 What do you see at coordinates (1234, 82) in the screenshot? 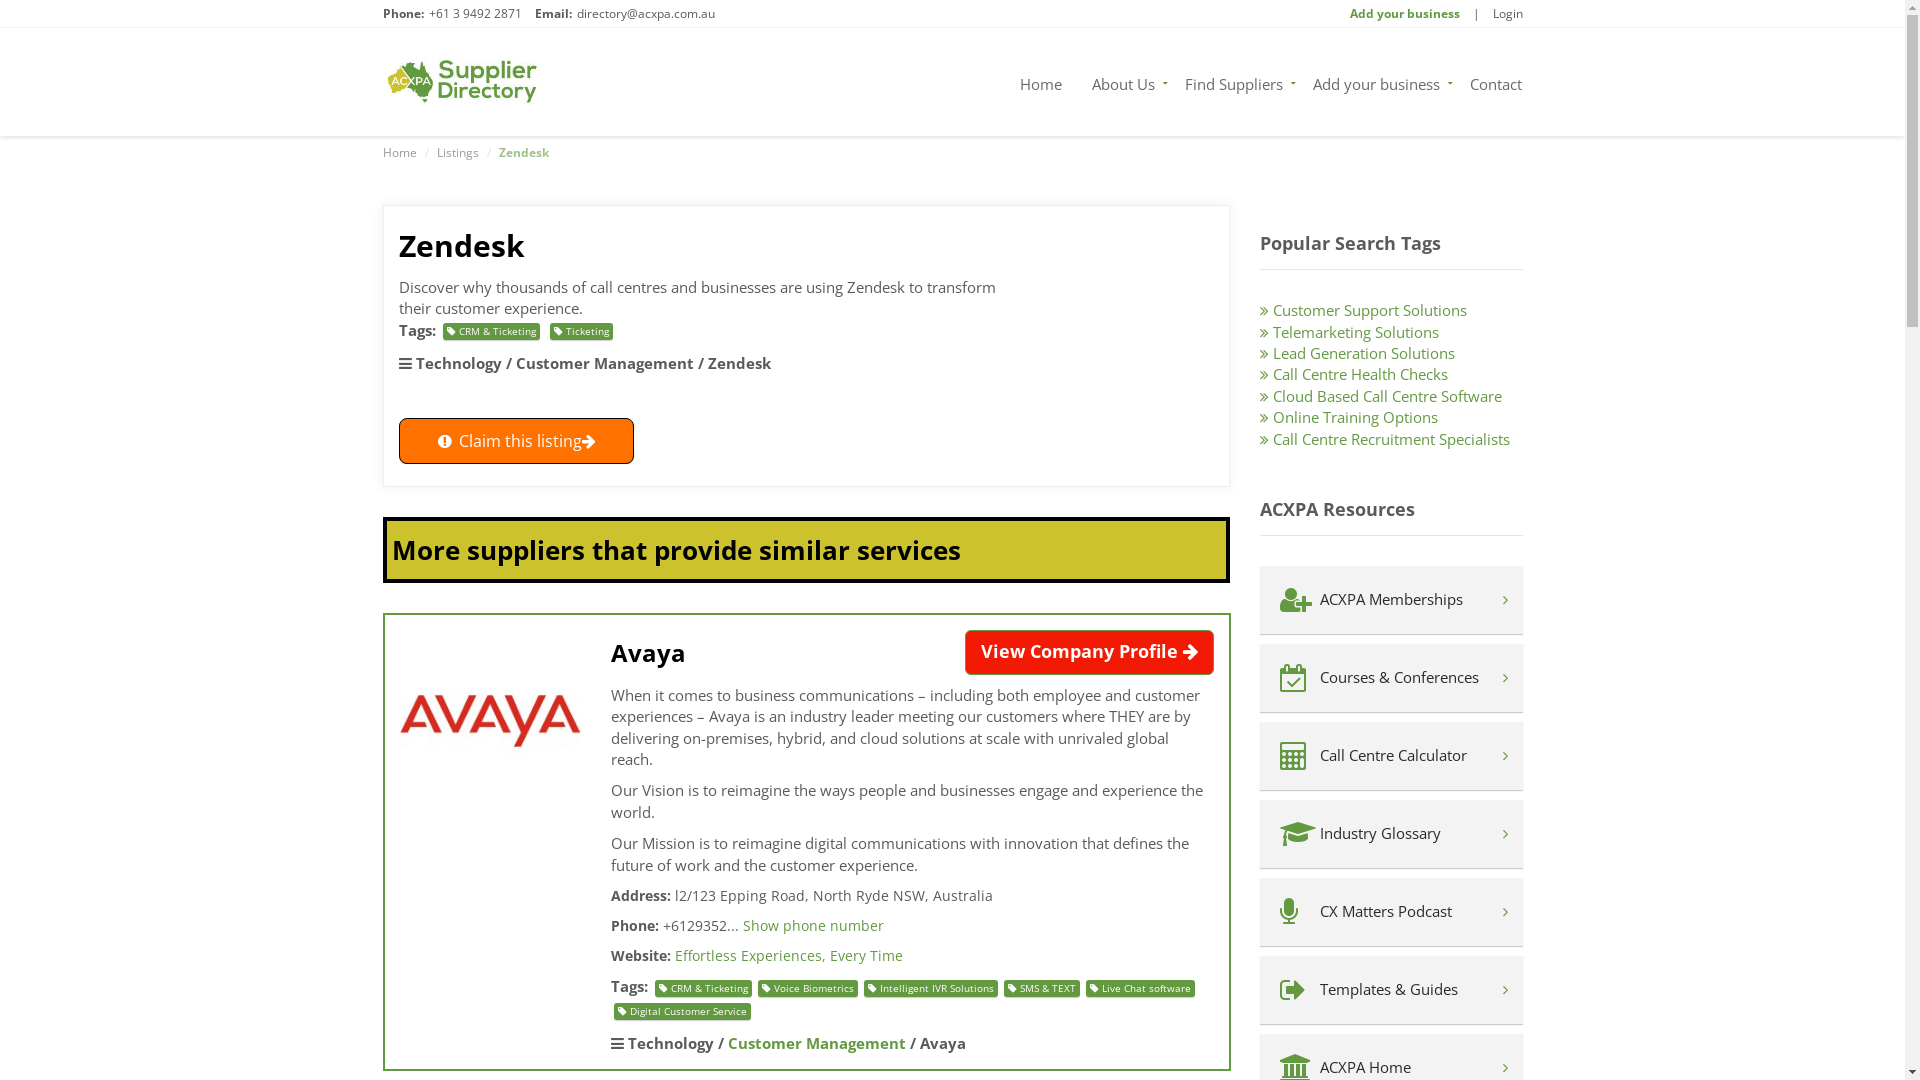
I see `Find Suppliers` at bounding box center [1234, 82].